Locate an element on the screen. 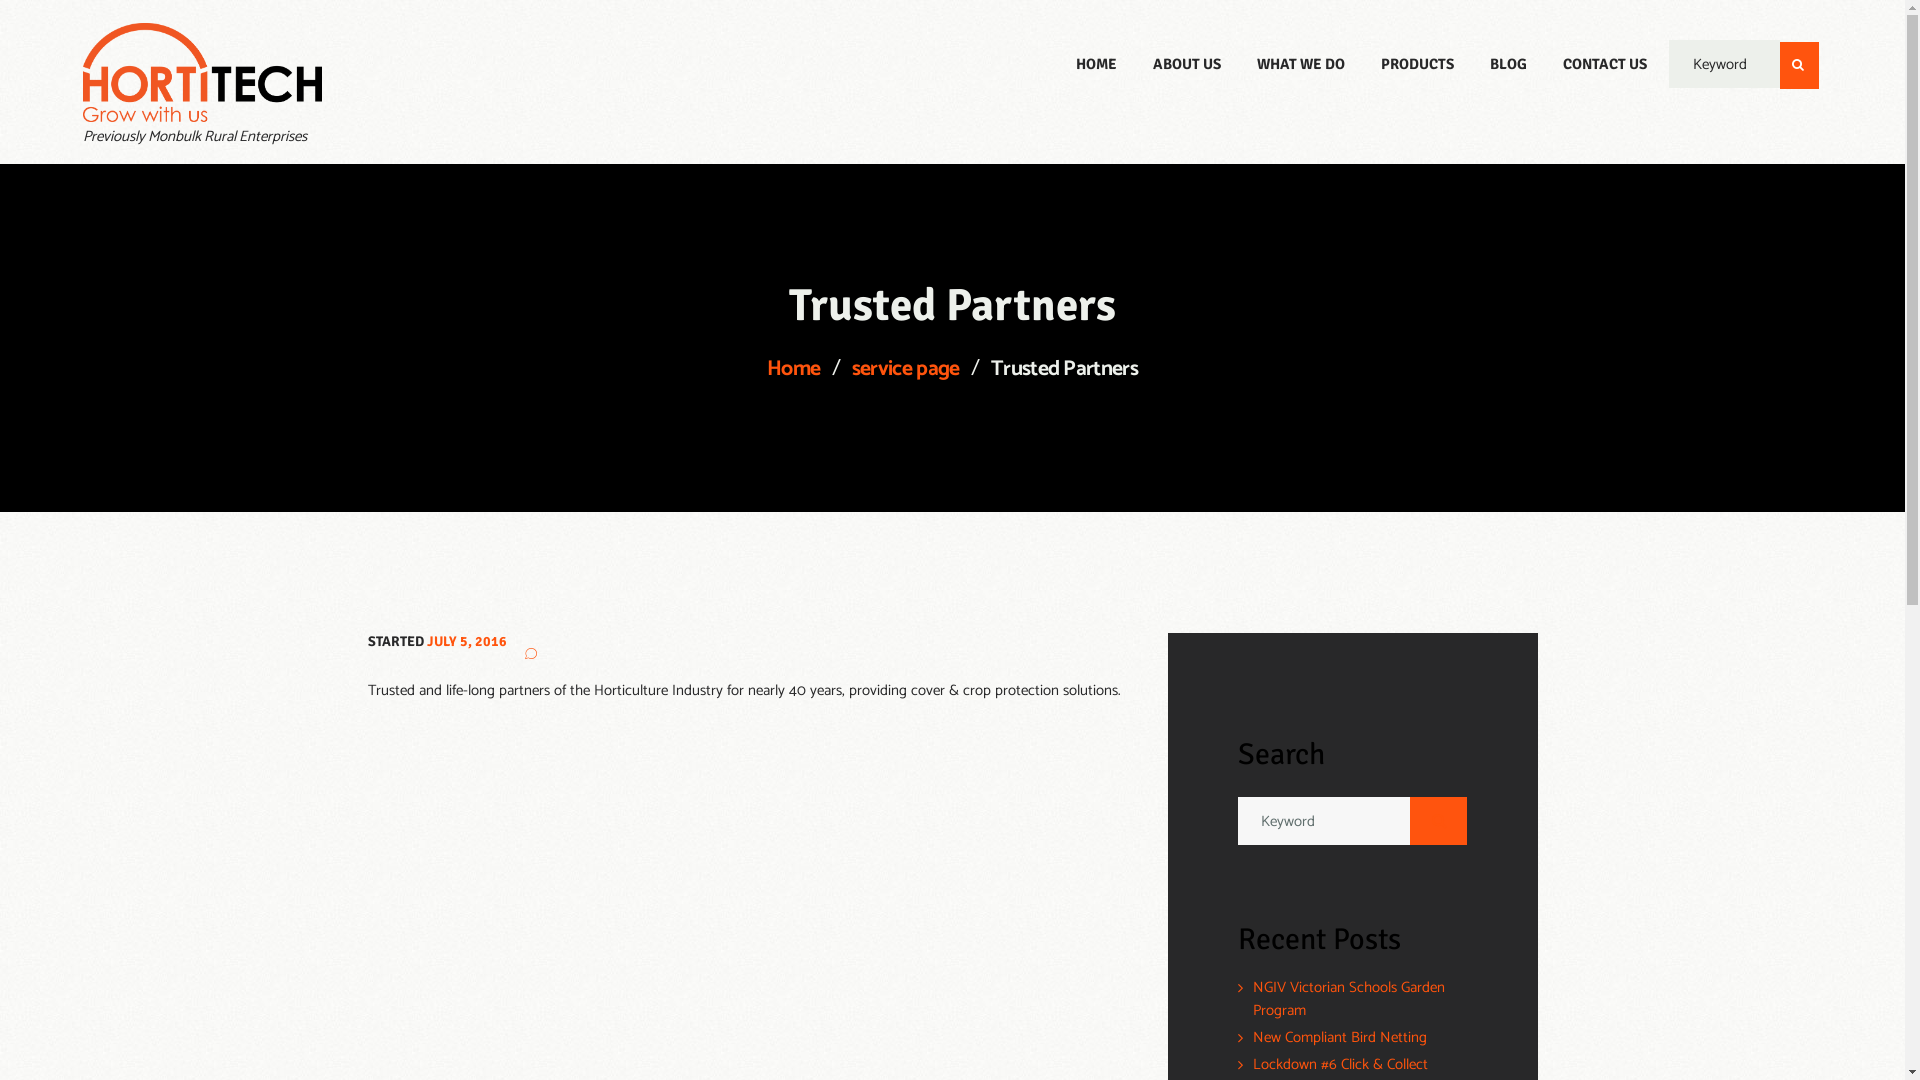 Image resolution: width=1920 pixels, height=1080 pixels. New Compliant Bird Netting is located at coordinates (1340, 1038).